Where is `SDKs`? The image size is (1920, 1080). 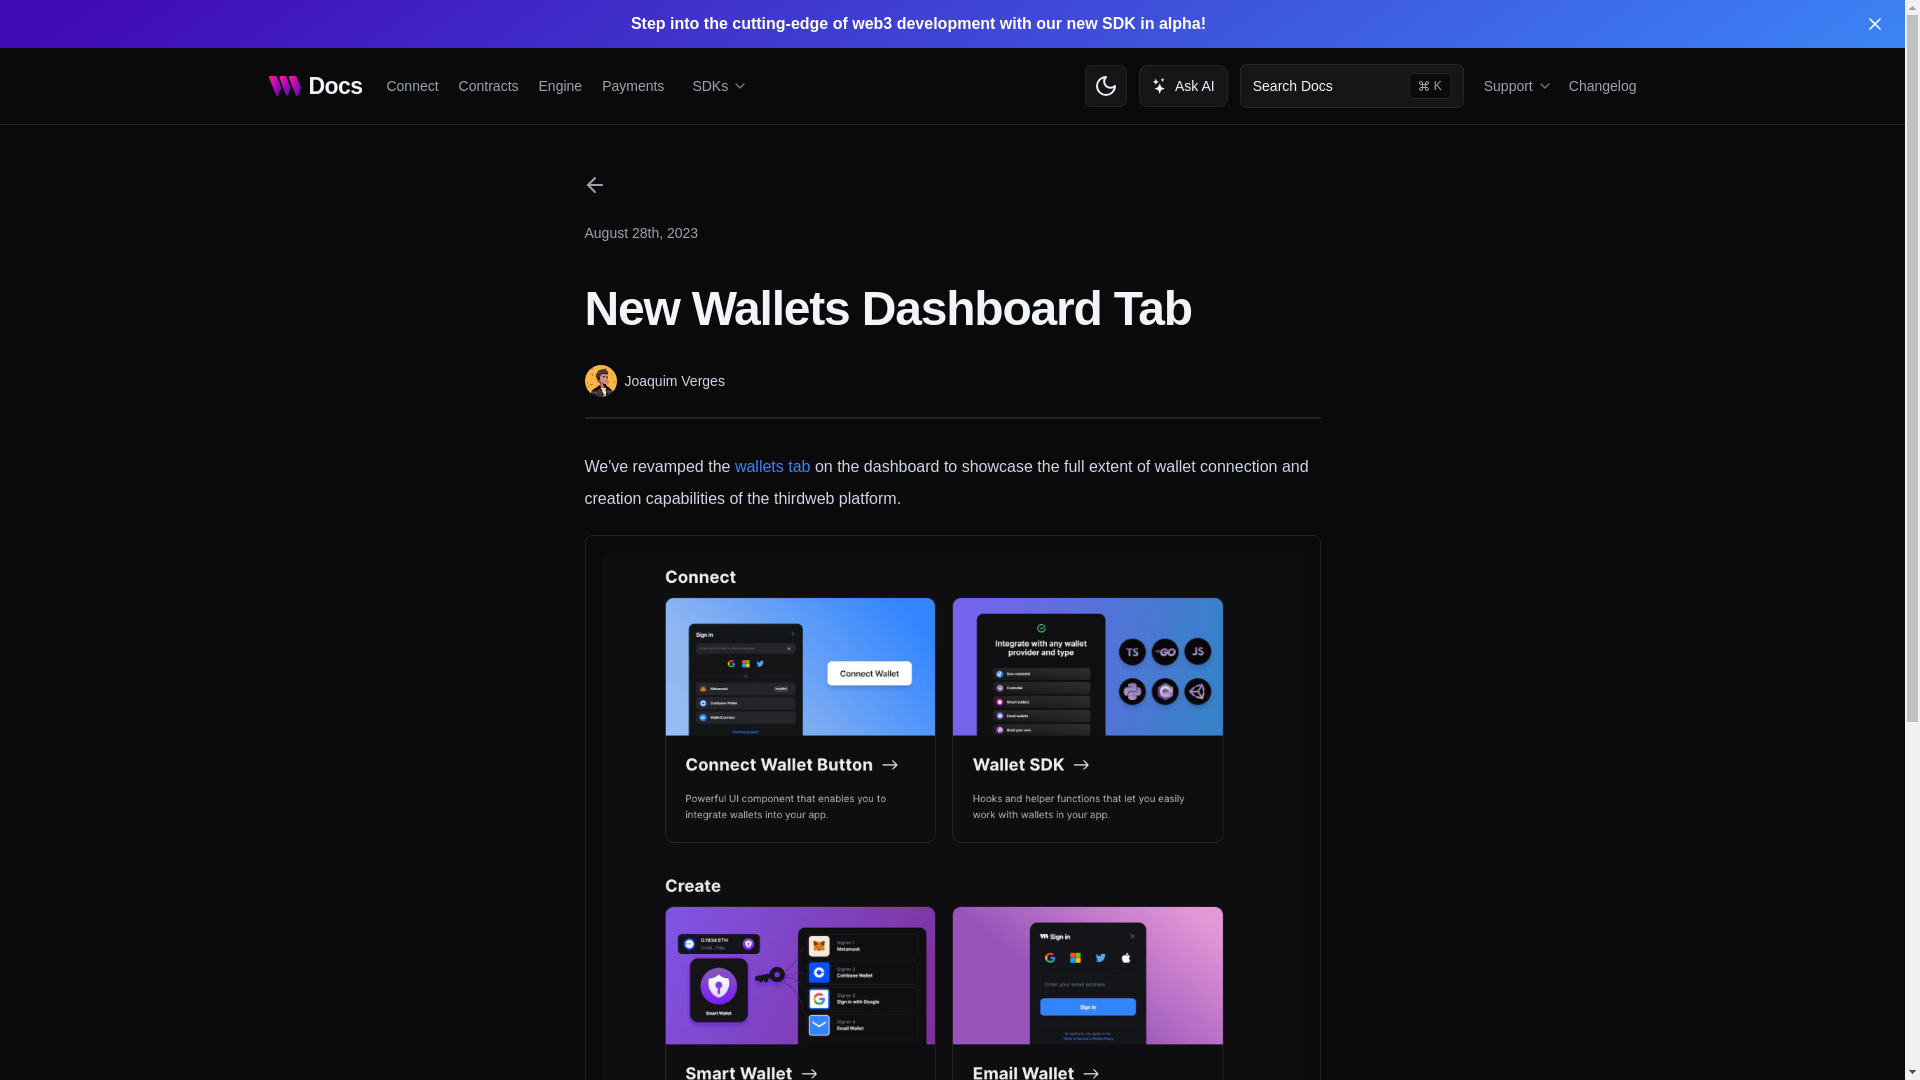 SDKs is located at coordinates (1183, 85).